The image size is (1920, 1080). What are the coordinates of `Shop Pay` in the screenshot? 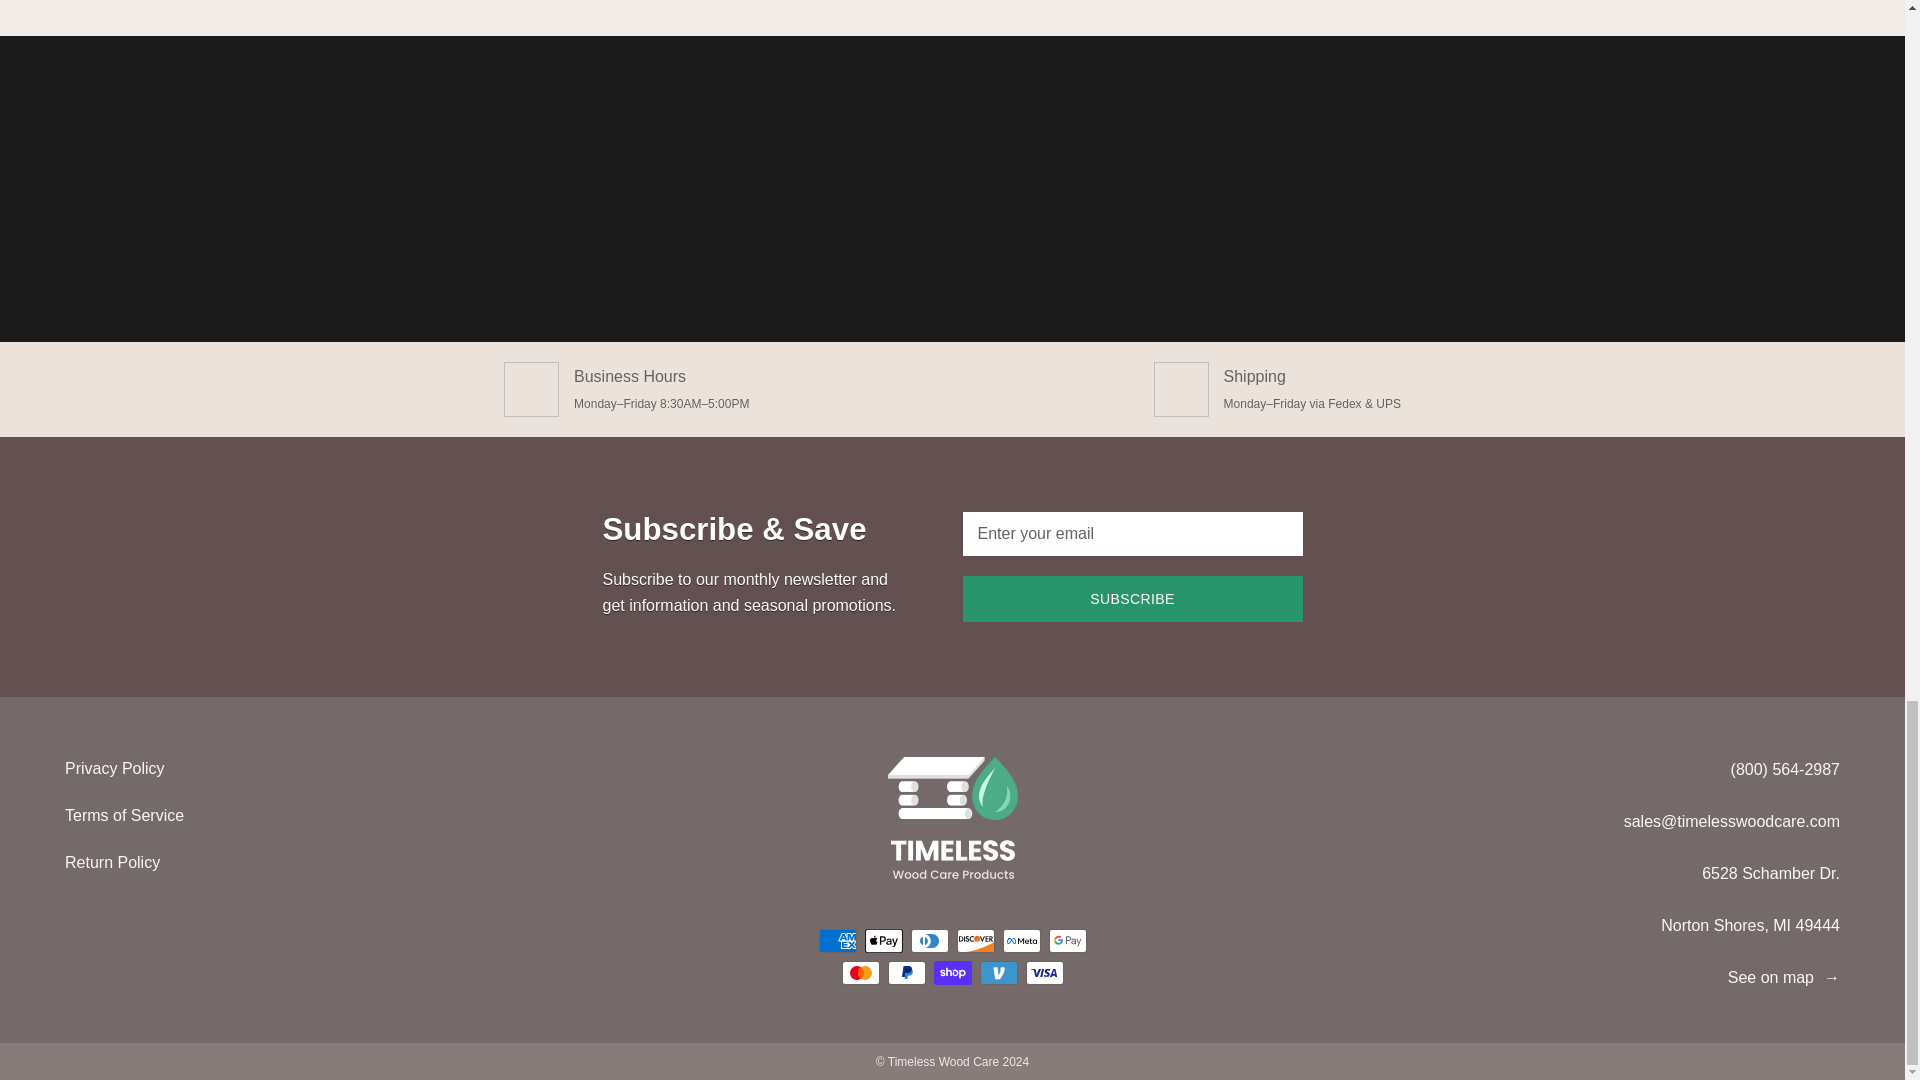 It's located at (952, 972).